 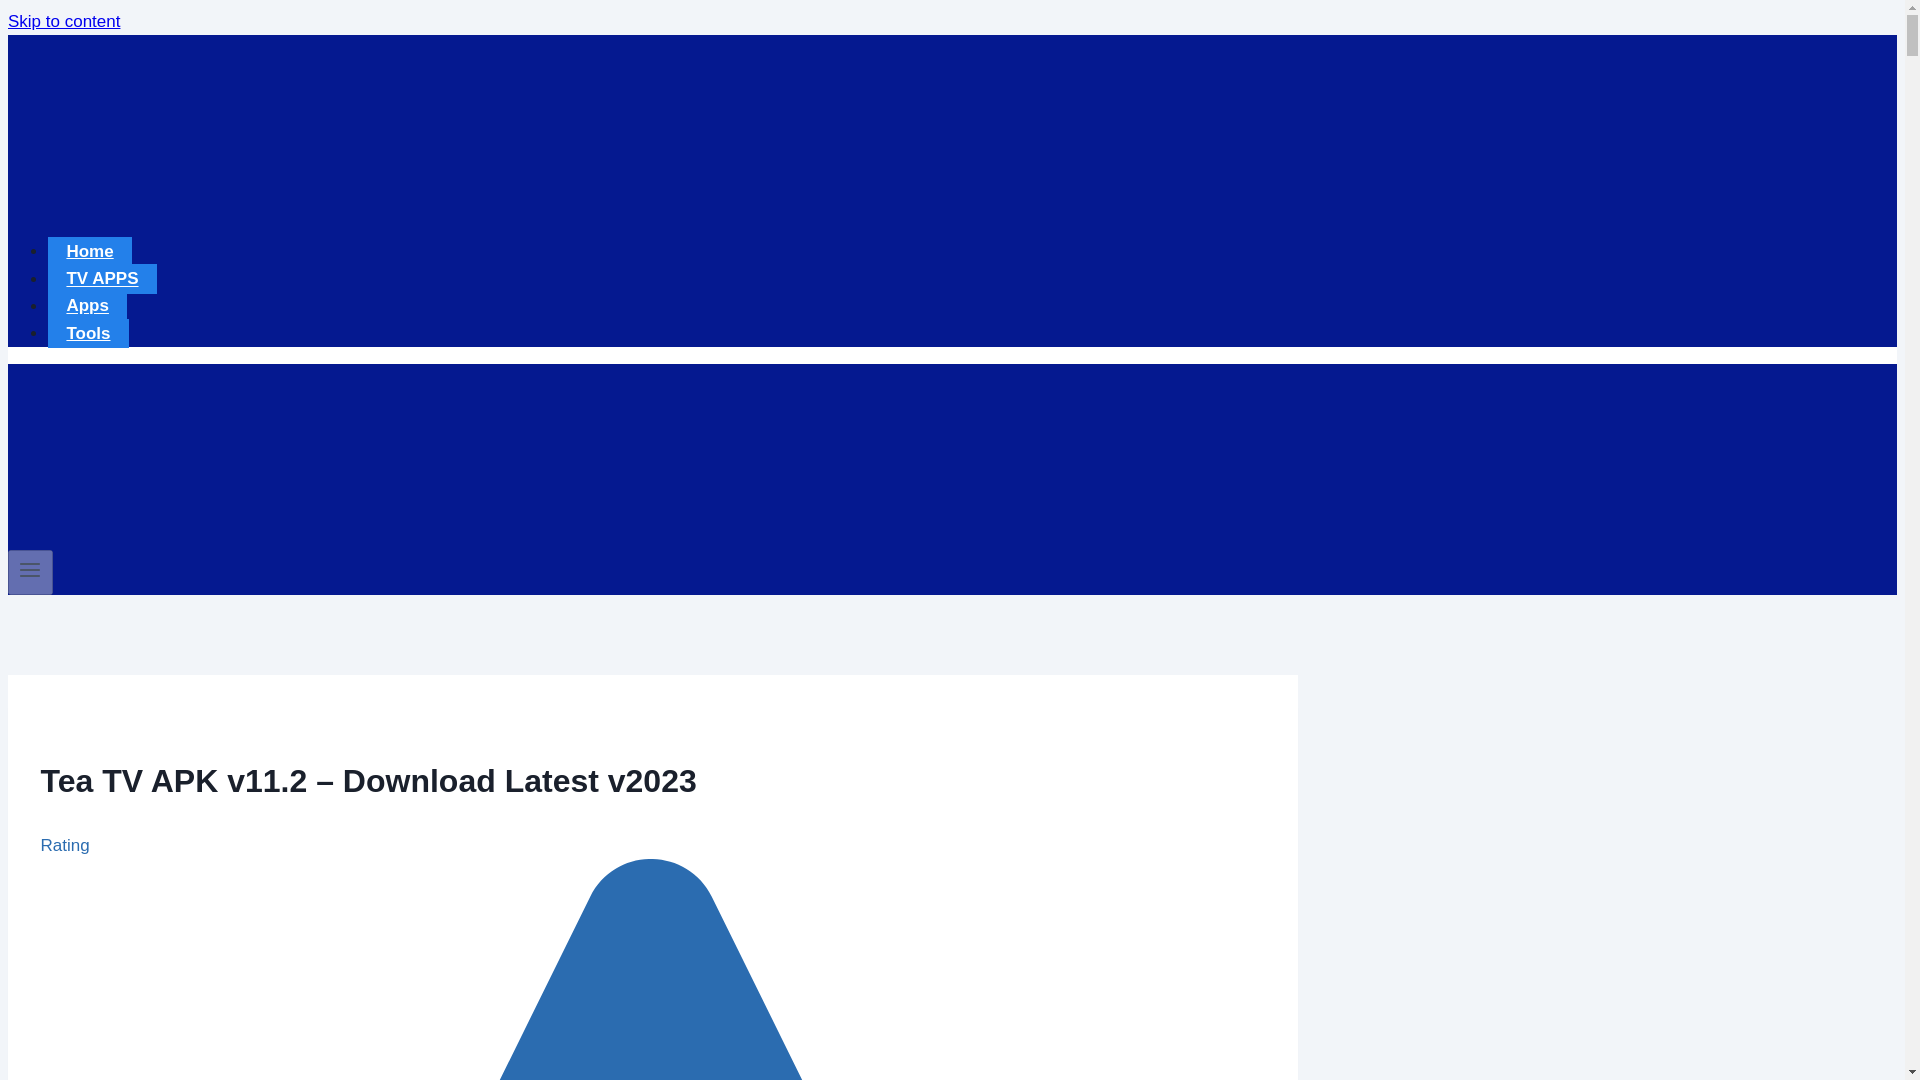 What do you see at coordinates (63, 21) in the screenshot?
I see `Skip to content` at bounding box center [63, 21].